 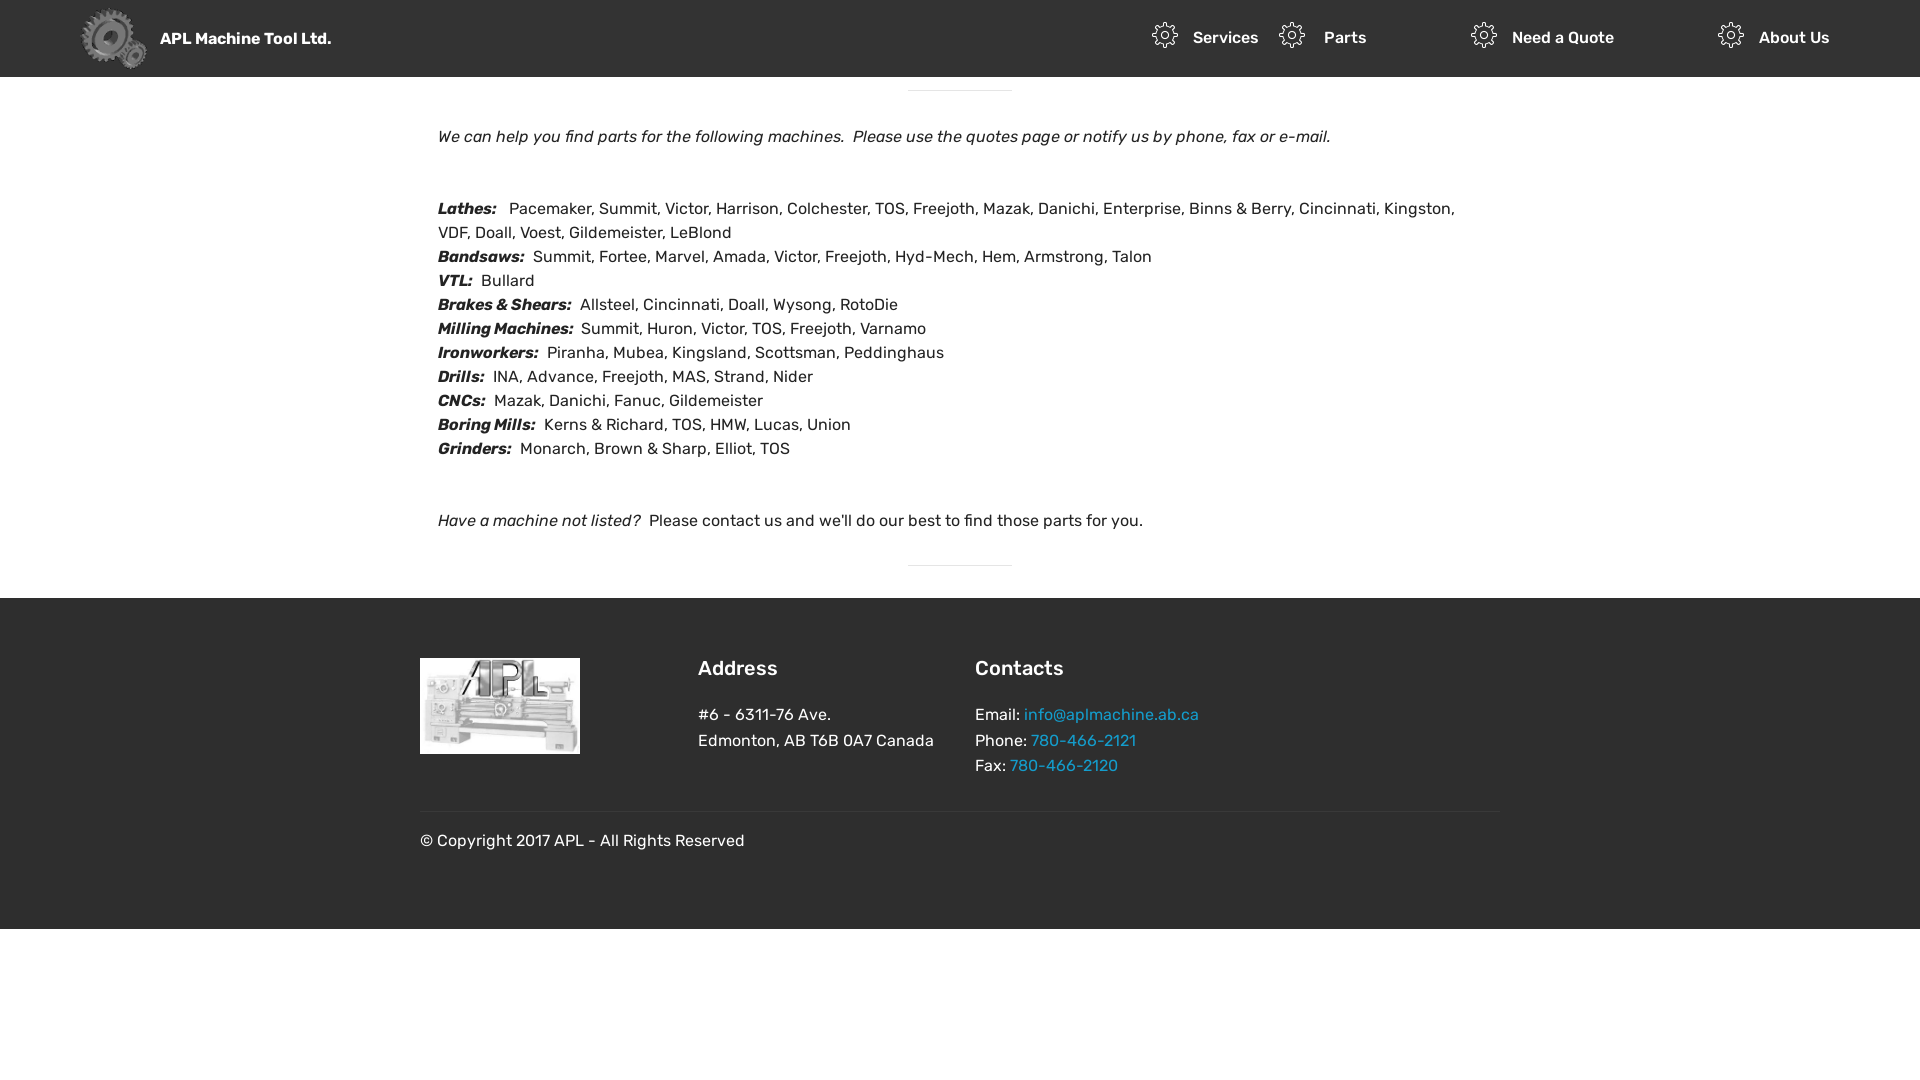 I want to click on  Parts                     , so click(x=1364, y=38).